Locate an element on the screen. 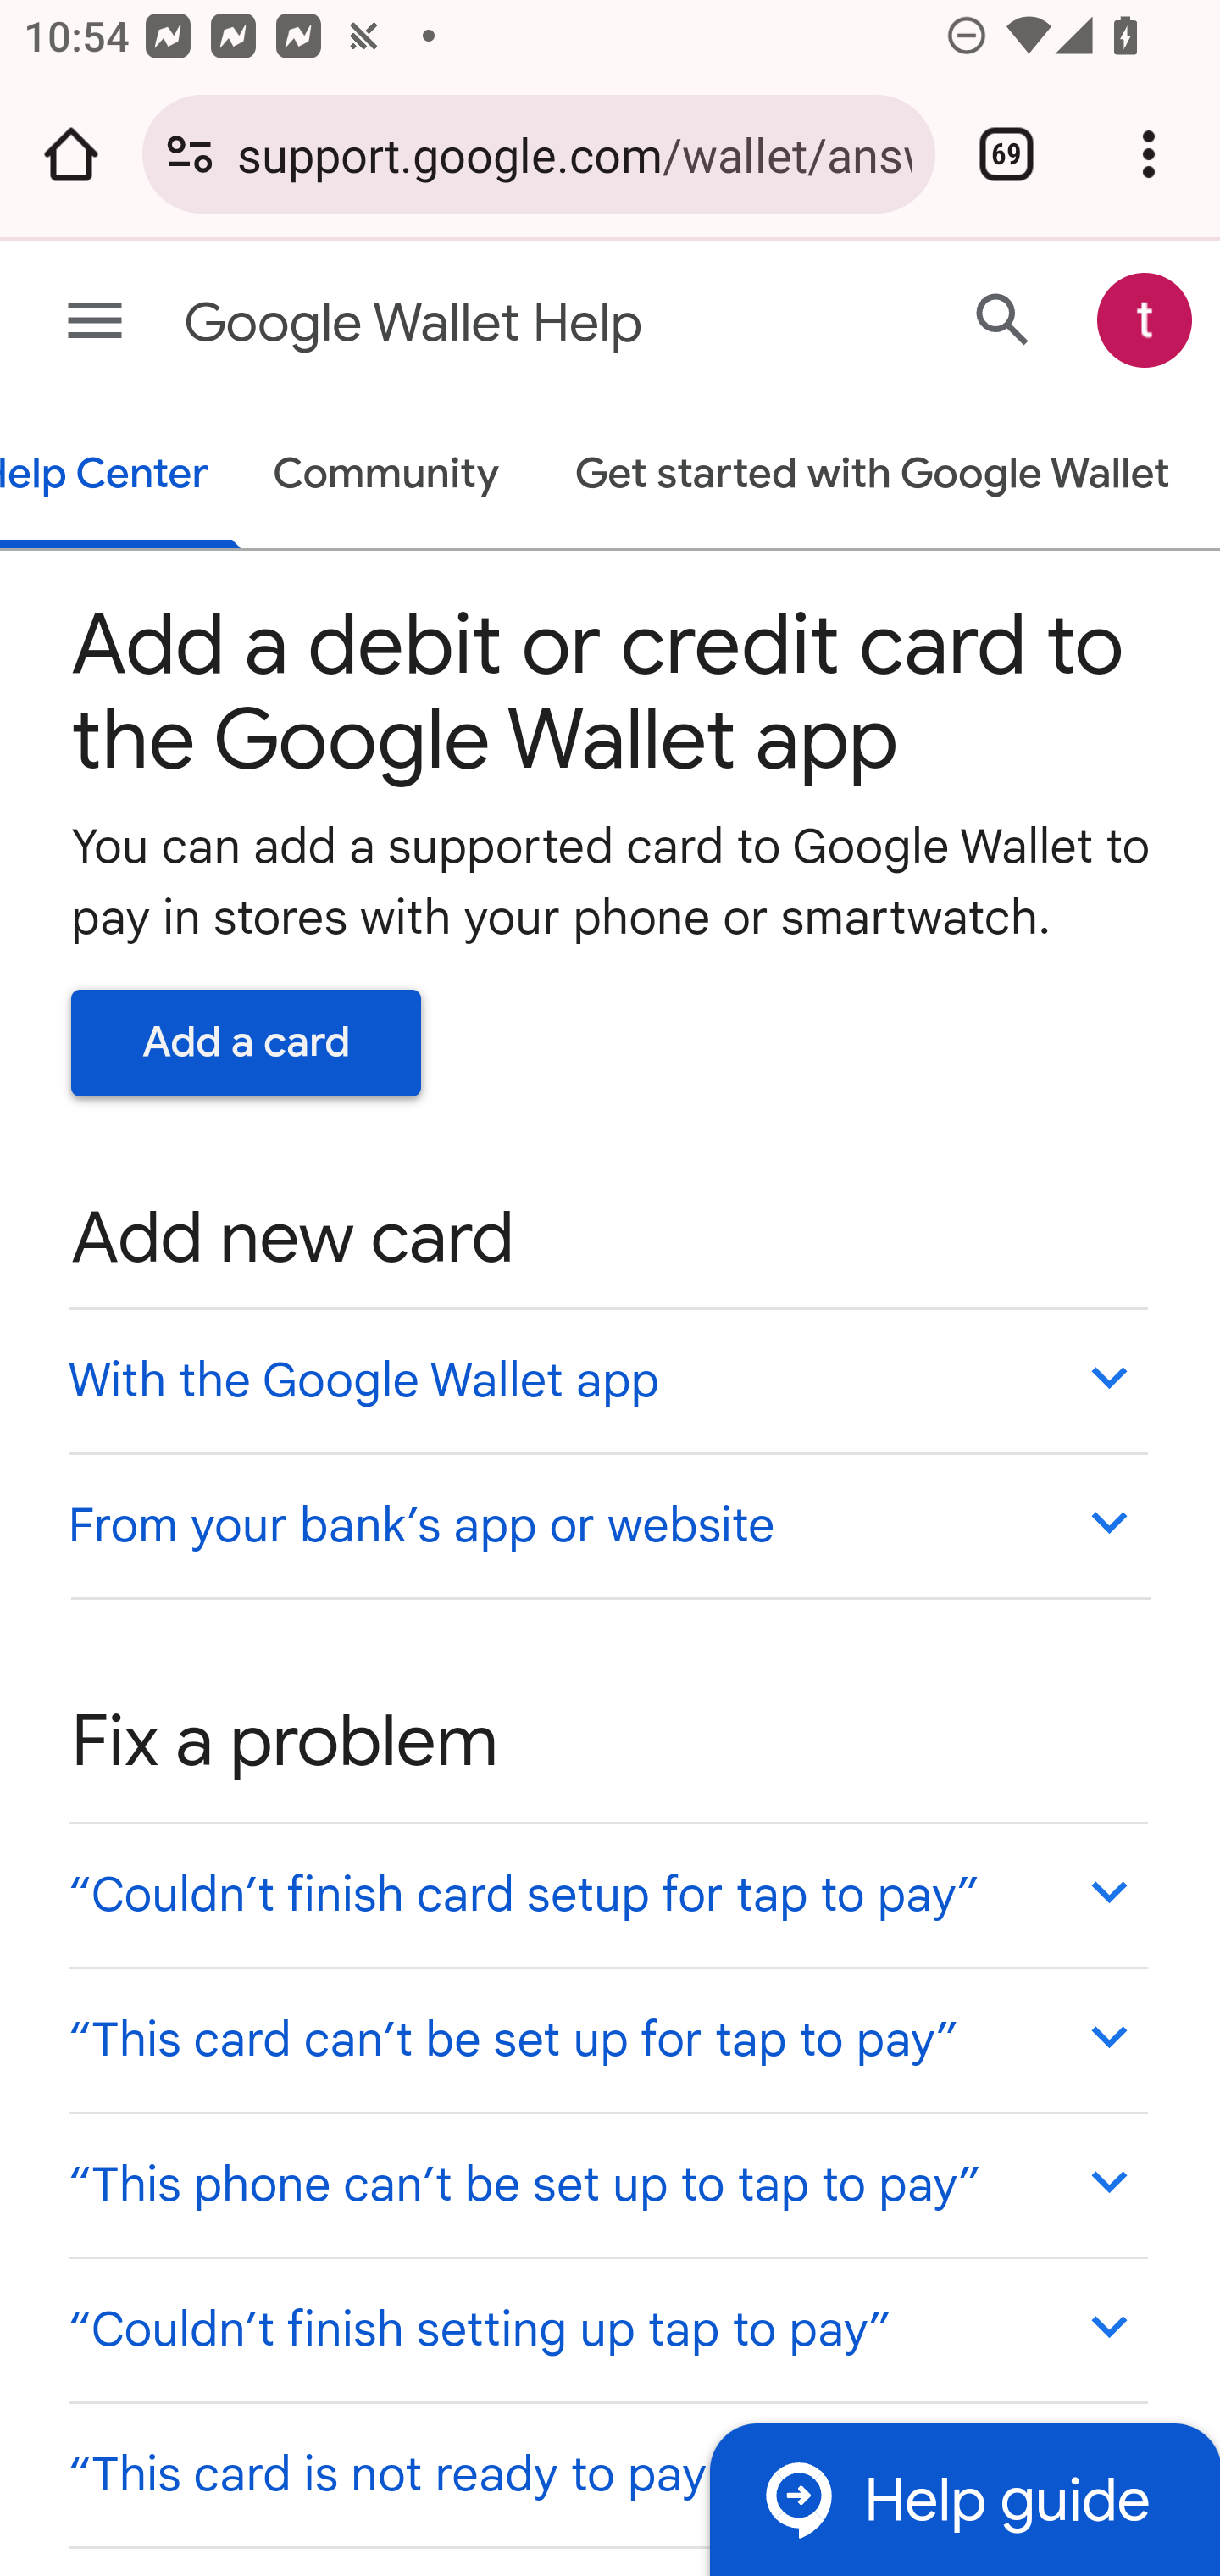 The image size is (1220, 2576). Help guide is located at coordinates (964, 2498).